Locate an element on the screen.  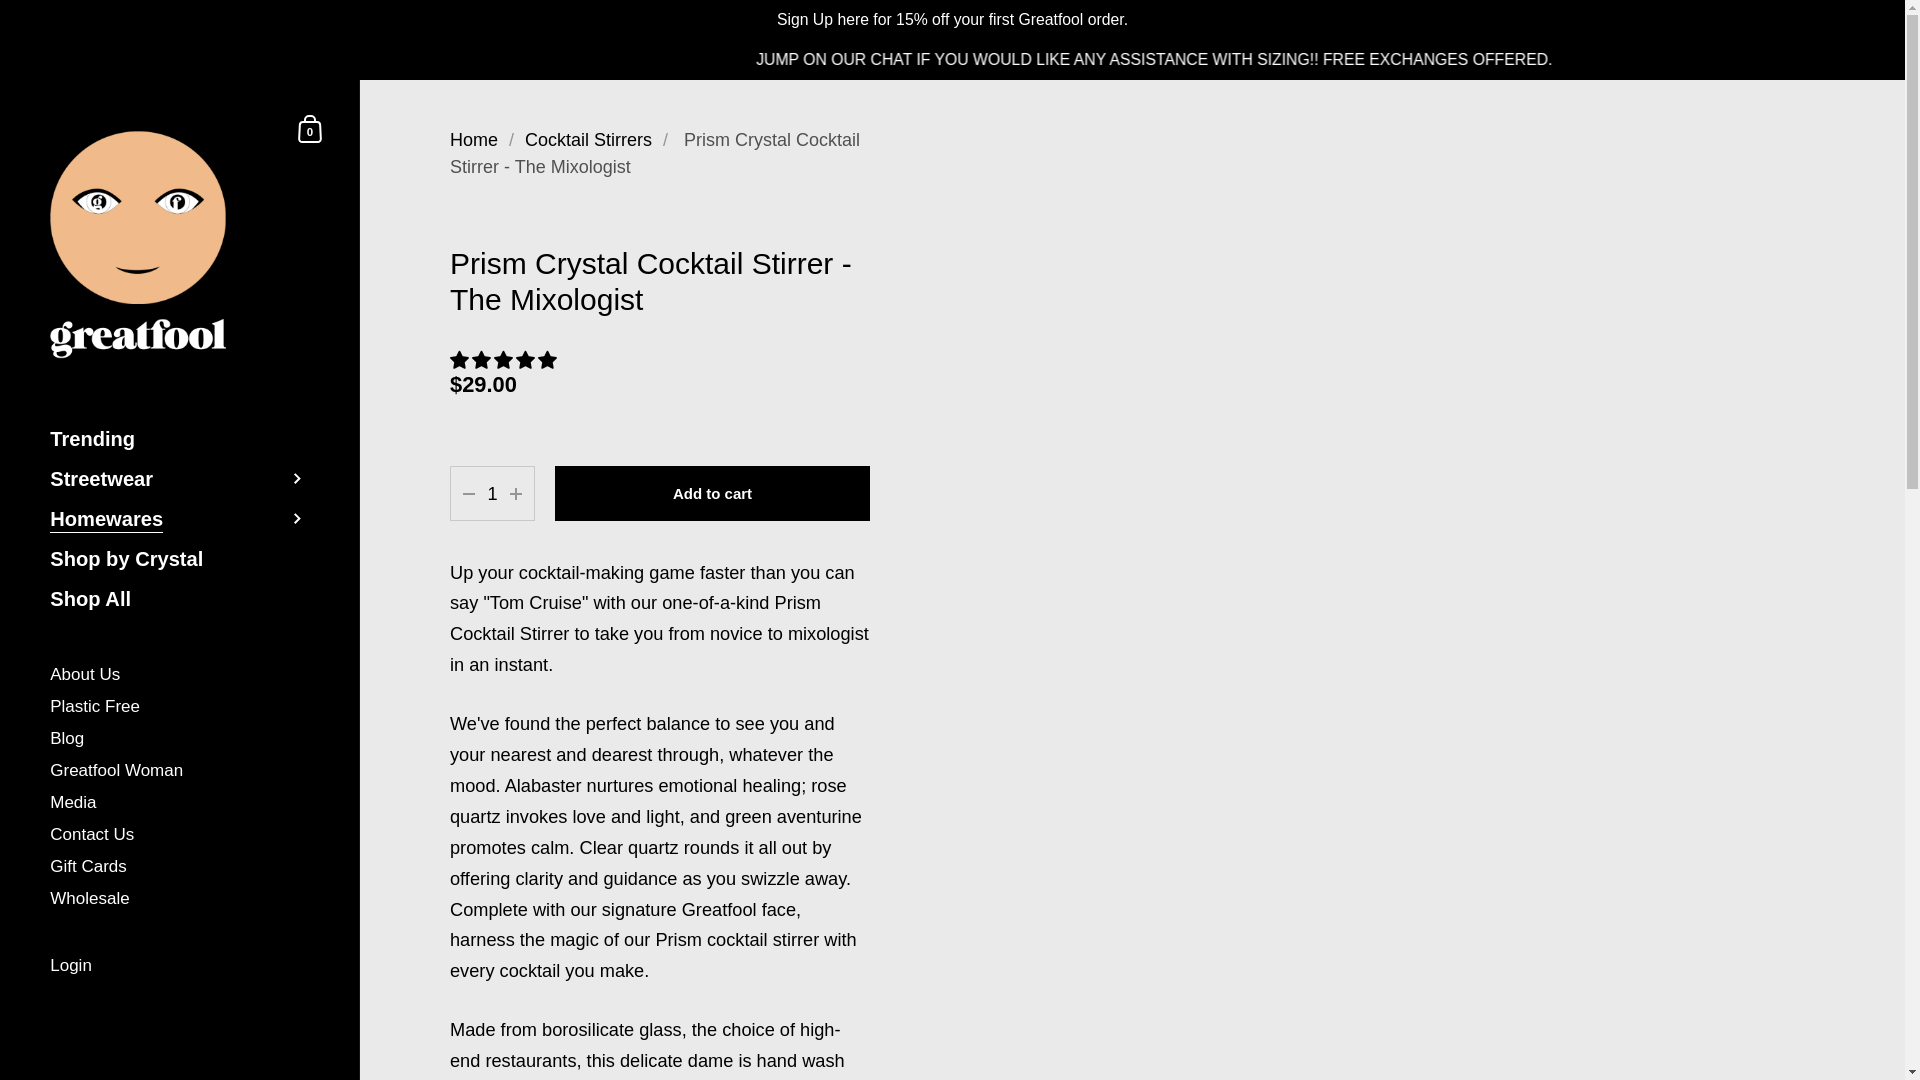
Shop by Crystal is located at coordinates (180, 558).